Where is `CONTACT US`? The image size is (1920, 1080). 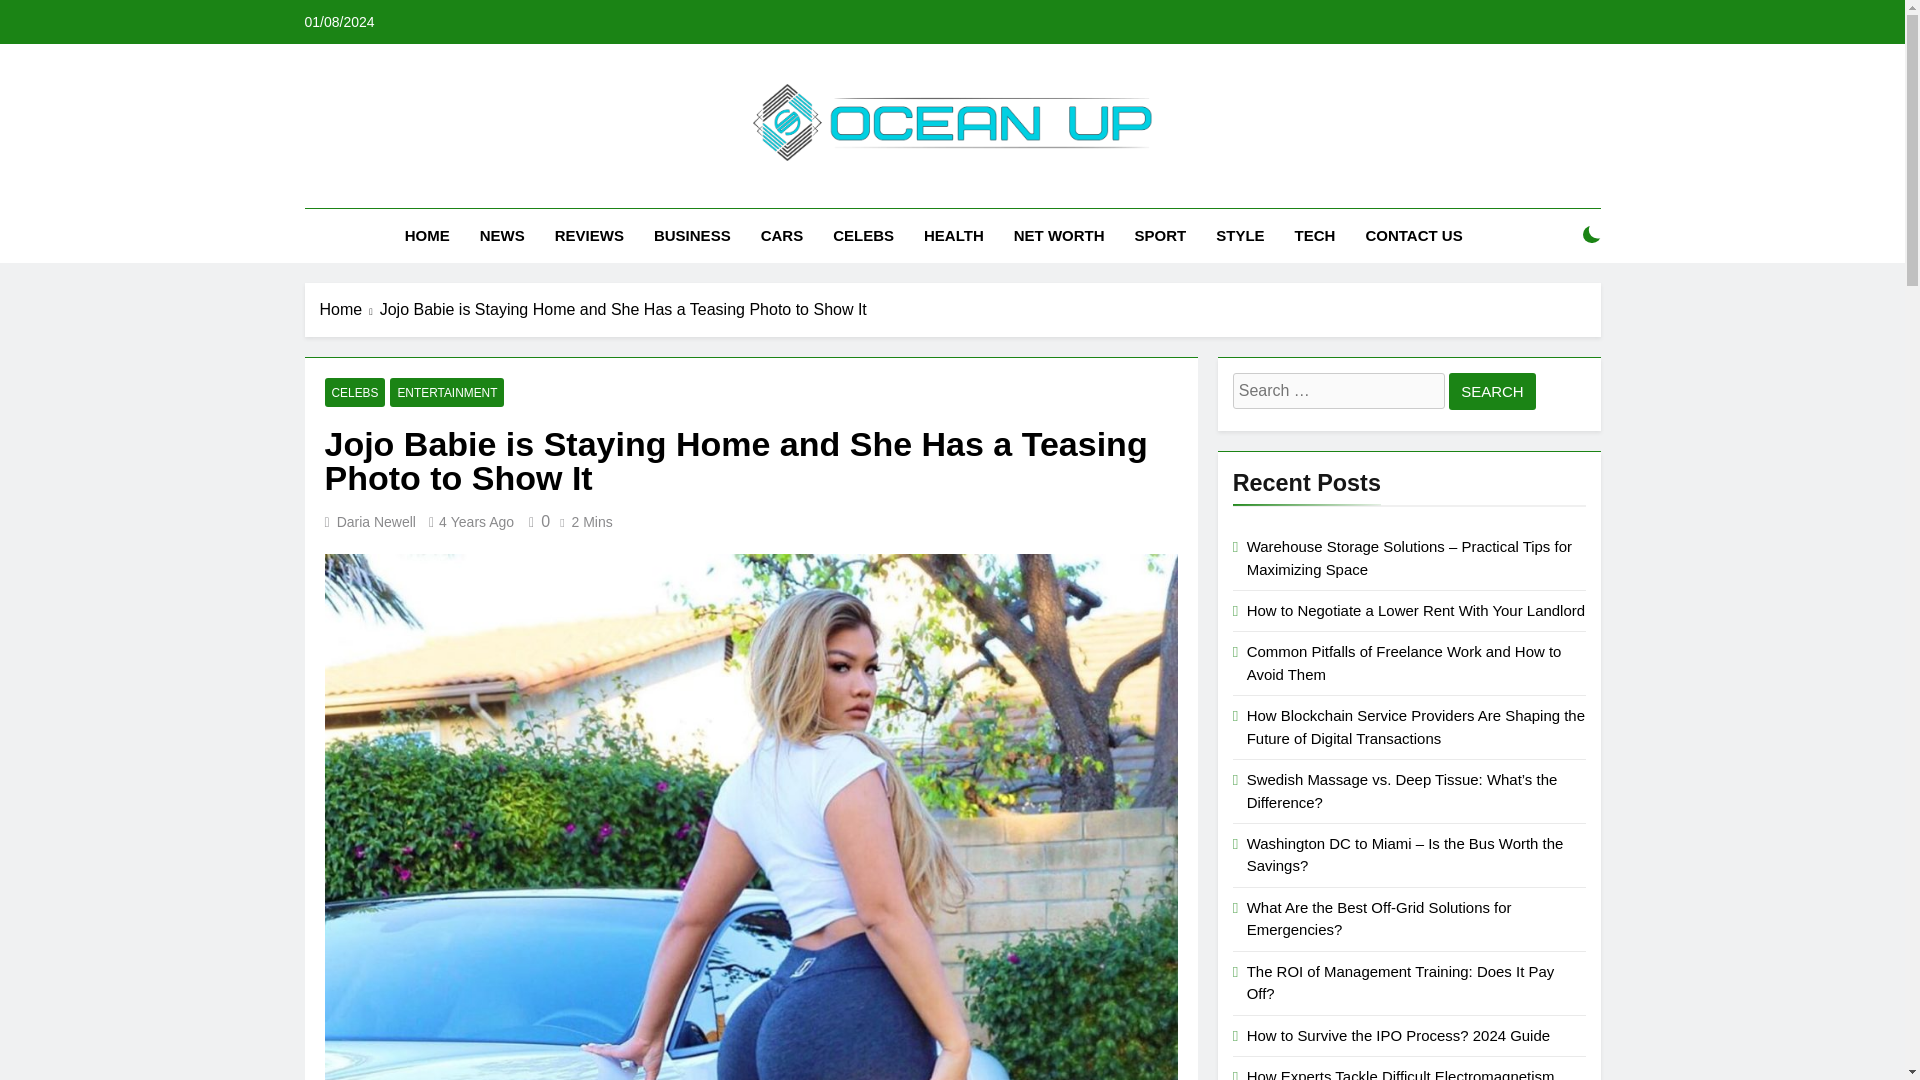 CONTACT US is located at coordinates (1412, 236).